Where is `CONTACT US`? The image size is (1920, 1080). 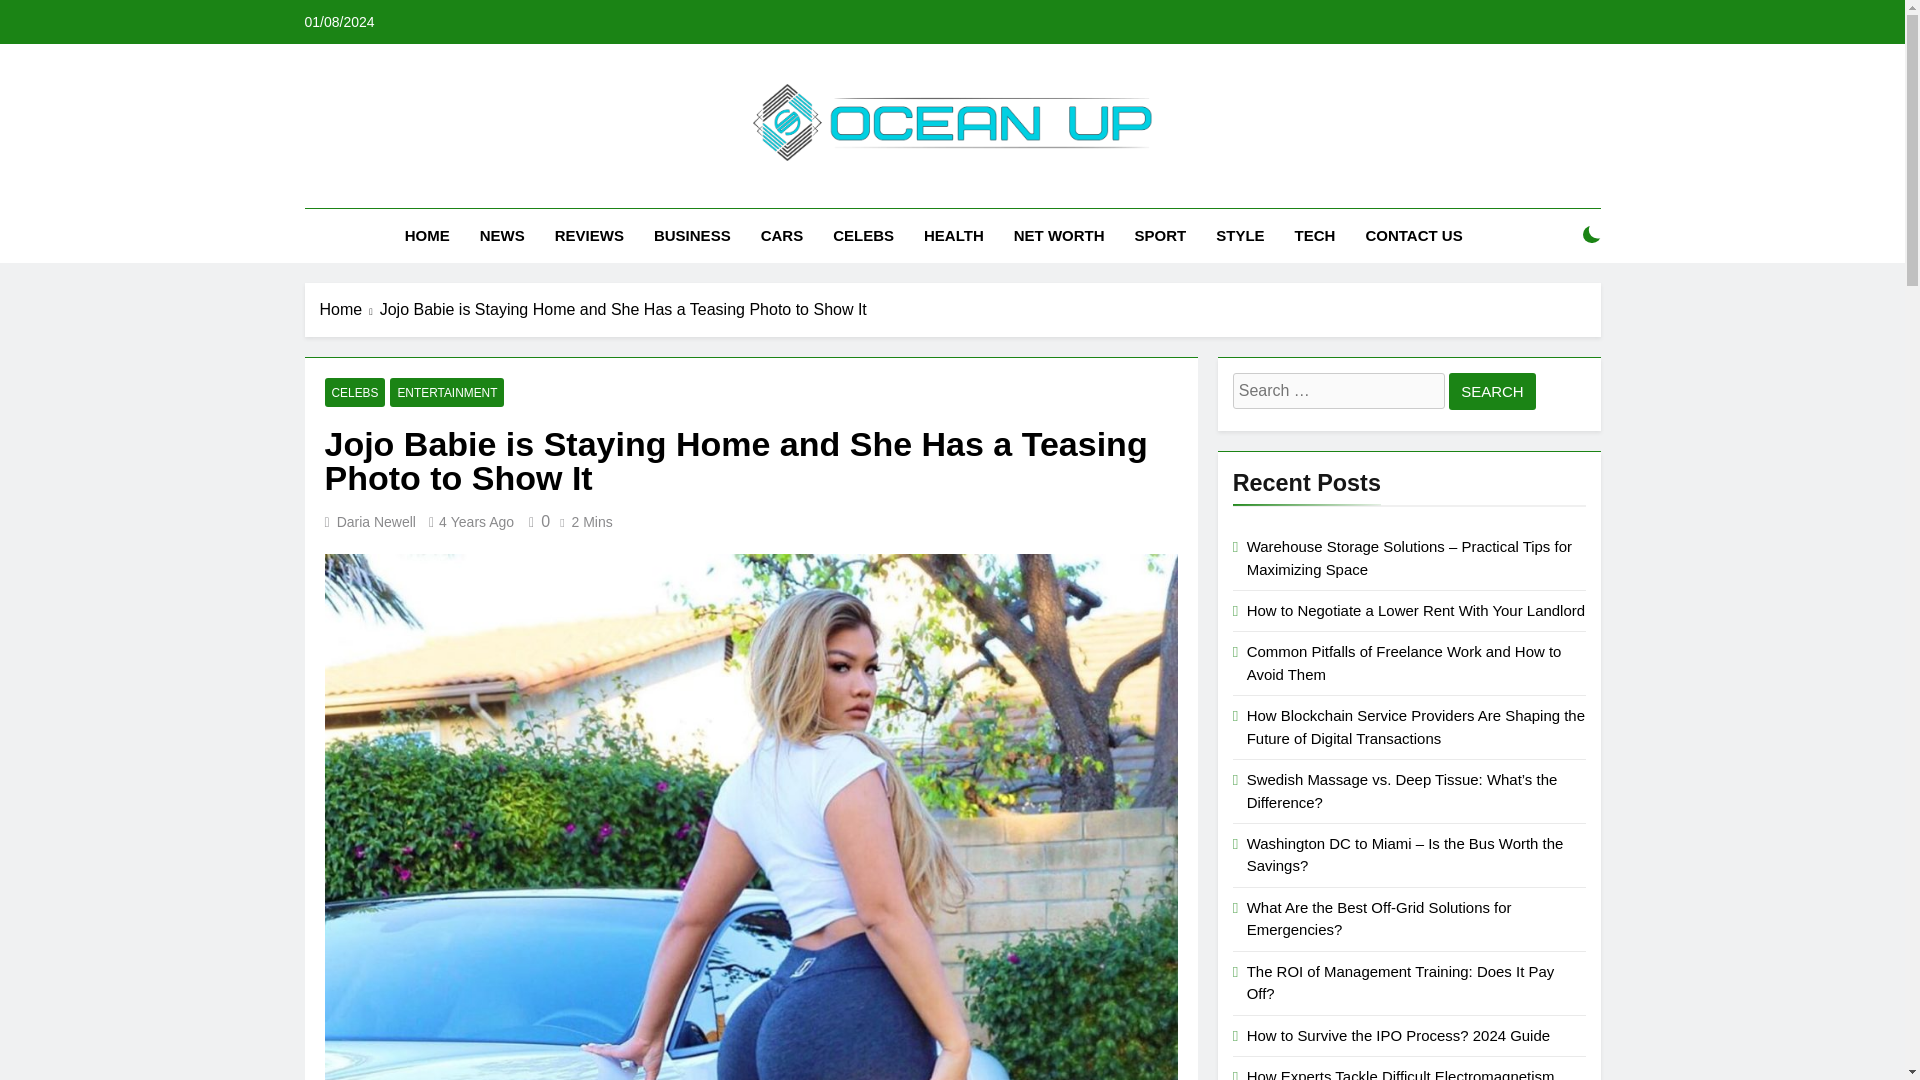 CONTACT US is located at coordinates (1412, 236).